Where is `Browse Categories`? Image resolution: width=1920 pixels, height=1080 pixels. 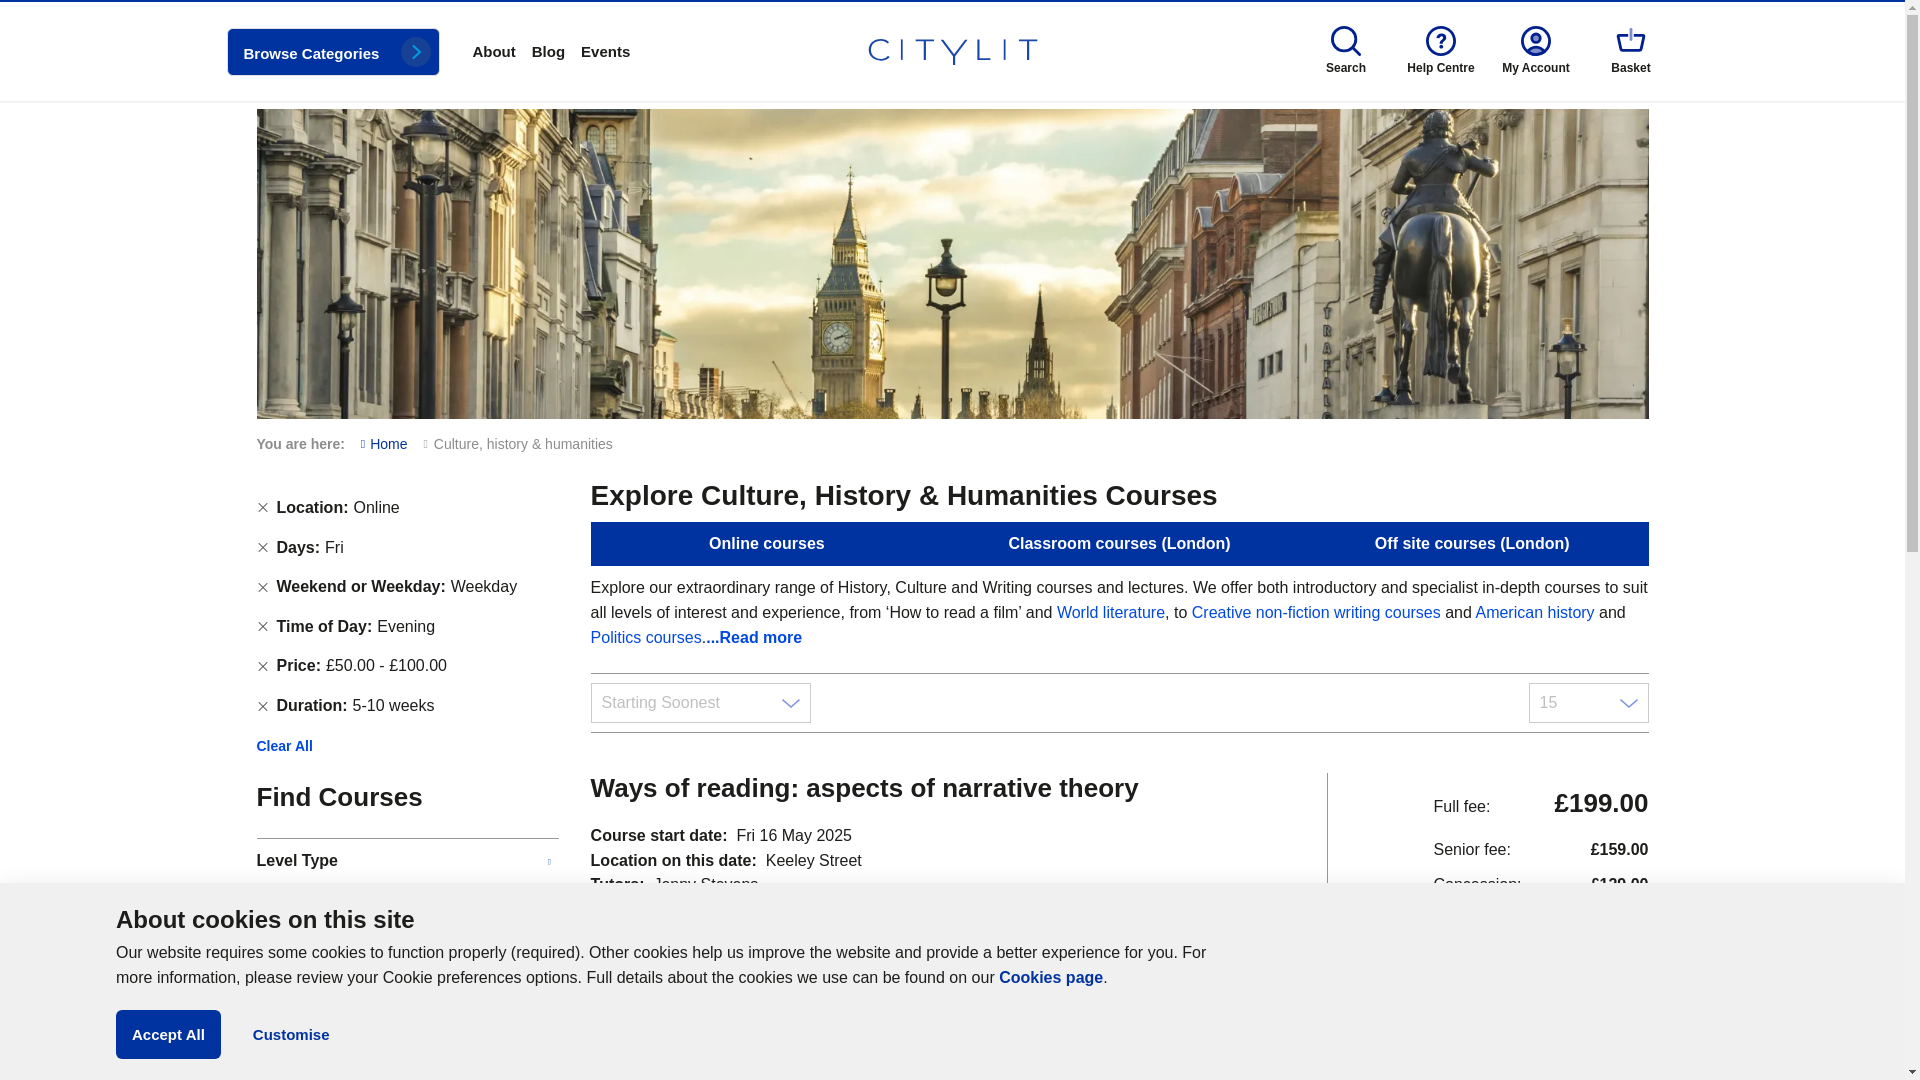 Browse Categories is located at coordinates (332, 52).